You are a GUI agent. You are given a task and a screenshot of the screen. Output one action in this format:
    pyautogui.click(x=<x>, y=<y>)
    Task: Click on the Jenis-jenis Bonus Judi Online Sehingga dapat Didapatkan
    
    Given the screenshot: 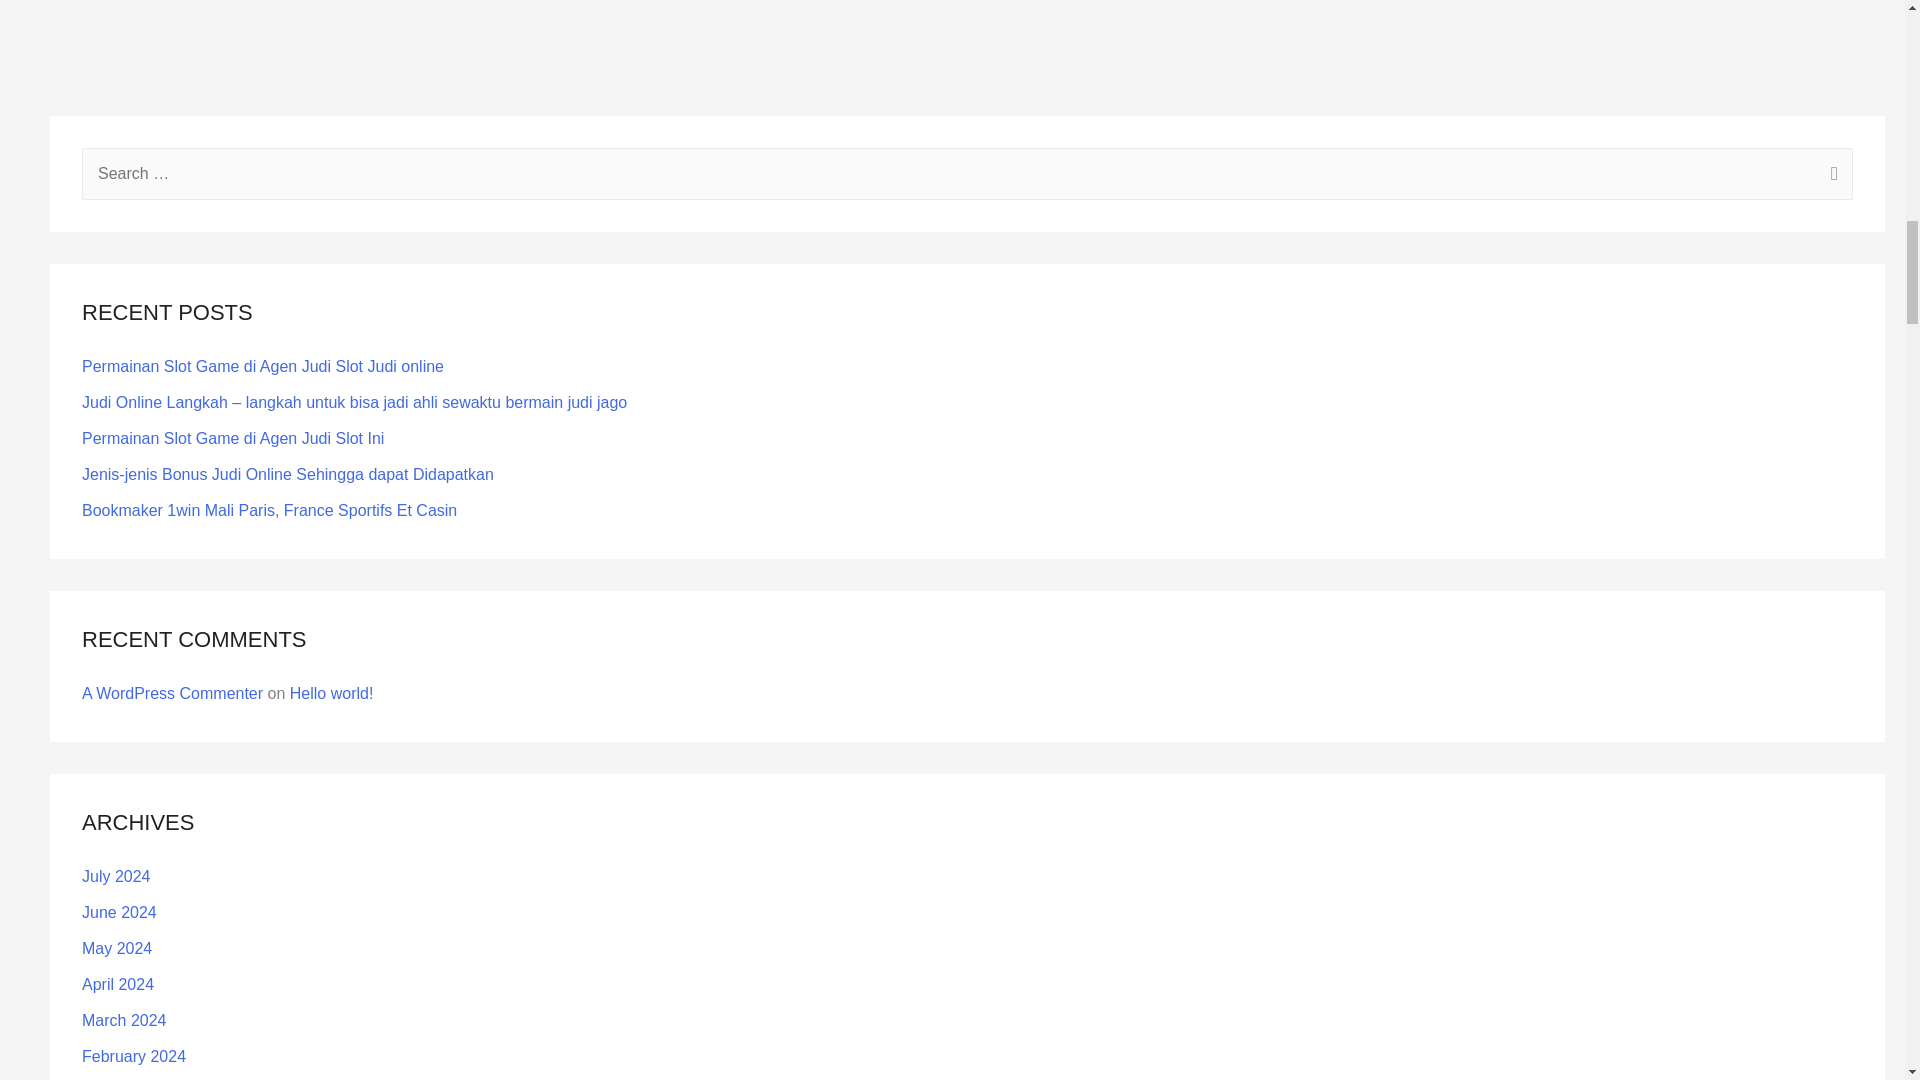 What is the action you would take?
    pyautogui.click(x=288, y=474)
    